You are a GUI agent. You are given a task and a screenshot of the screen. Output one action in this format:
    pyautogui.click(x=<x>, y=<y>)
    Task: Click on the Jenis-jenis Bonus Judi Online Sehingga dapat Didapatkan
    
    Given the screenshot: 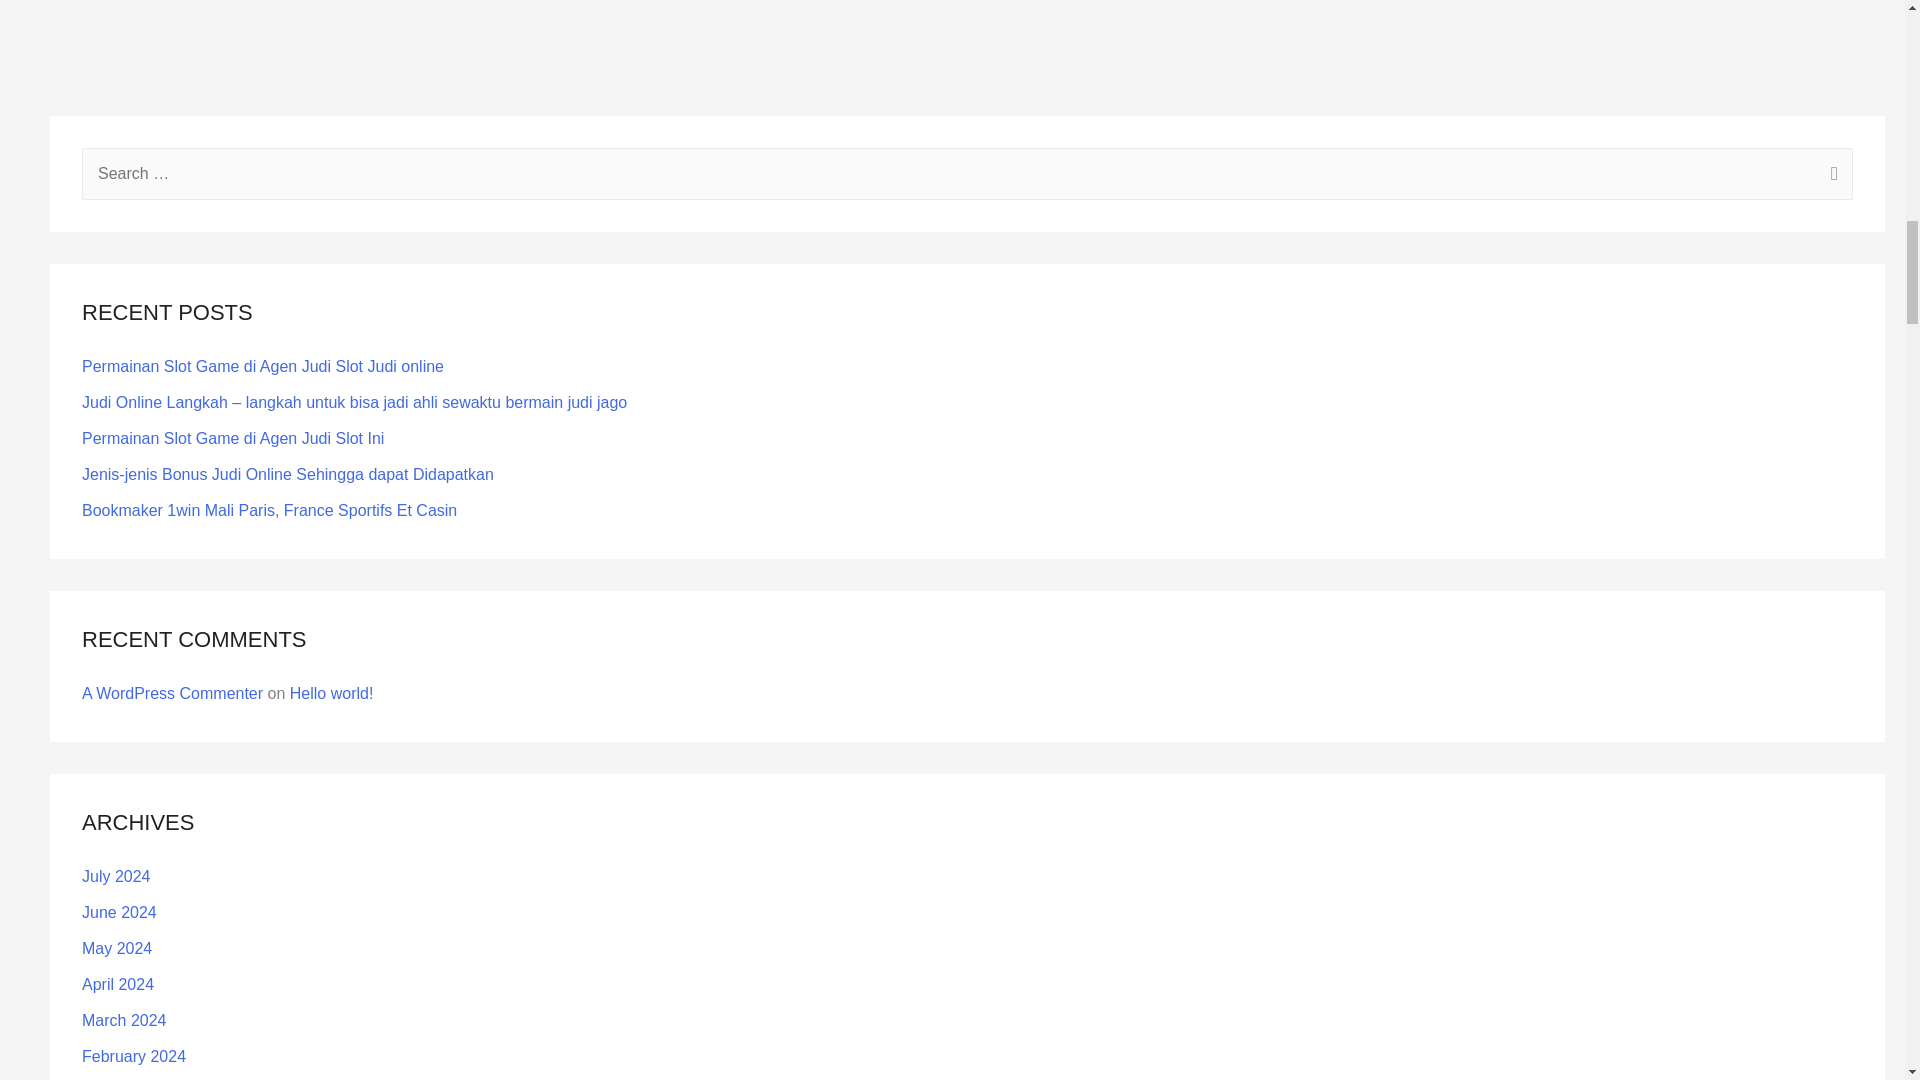 What is the action you would take?
    pyautogui.click(x=288, y=474)
    